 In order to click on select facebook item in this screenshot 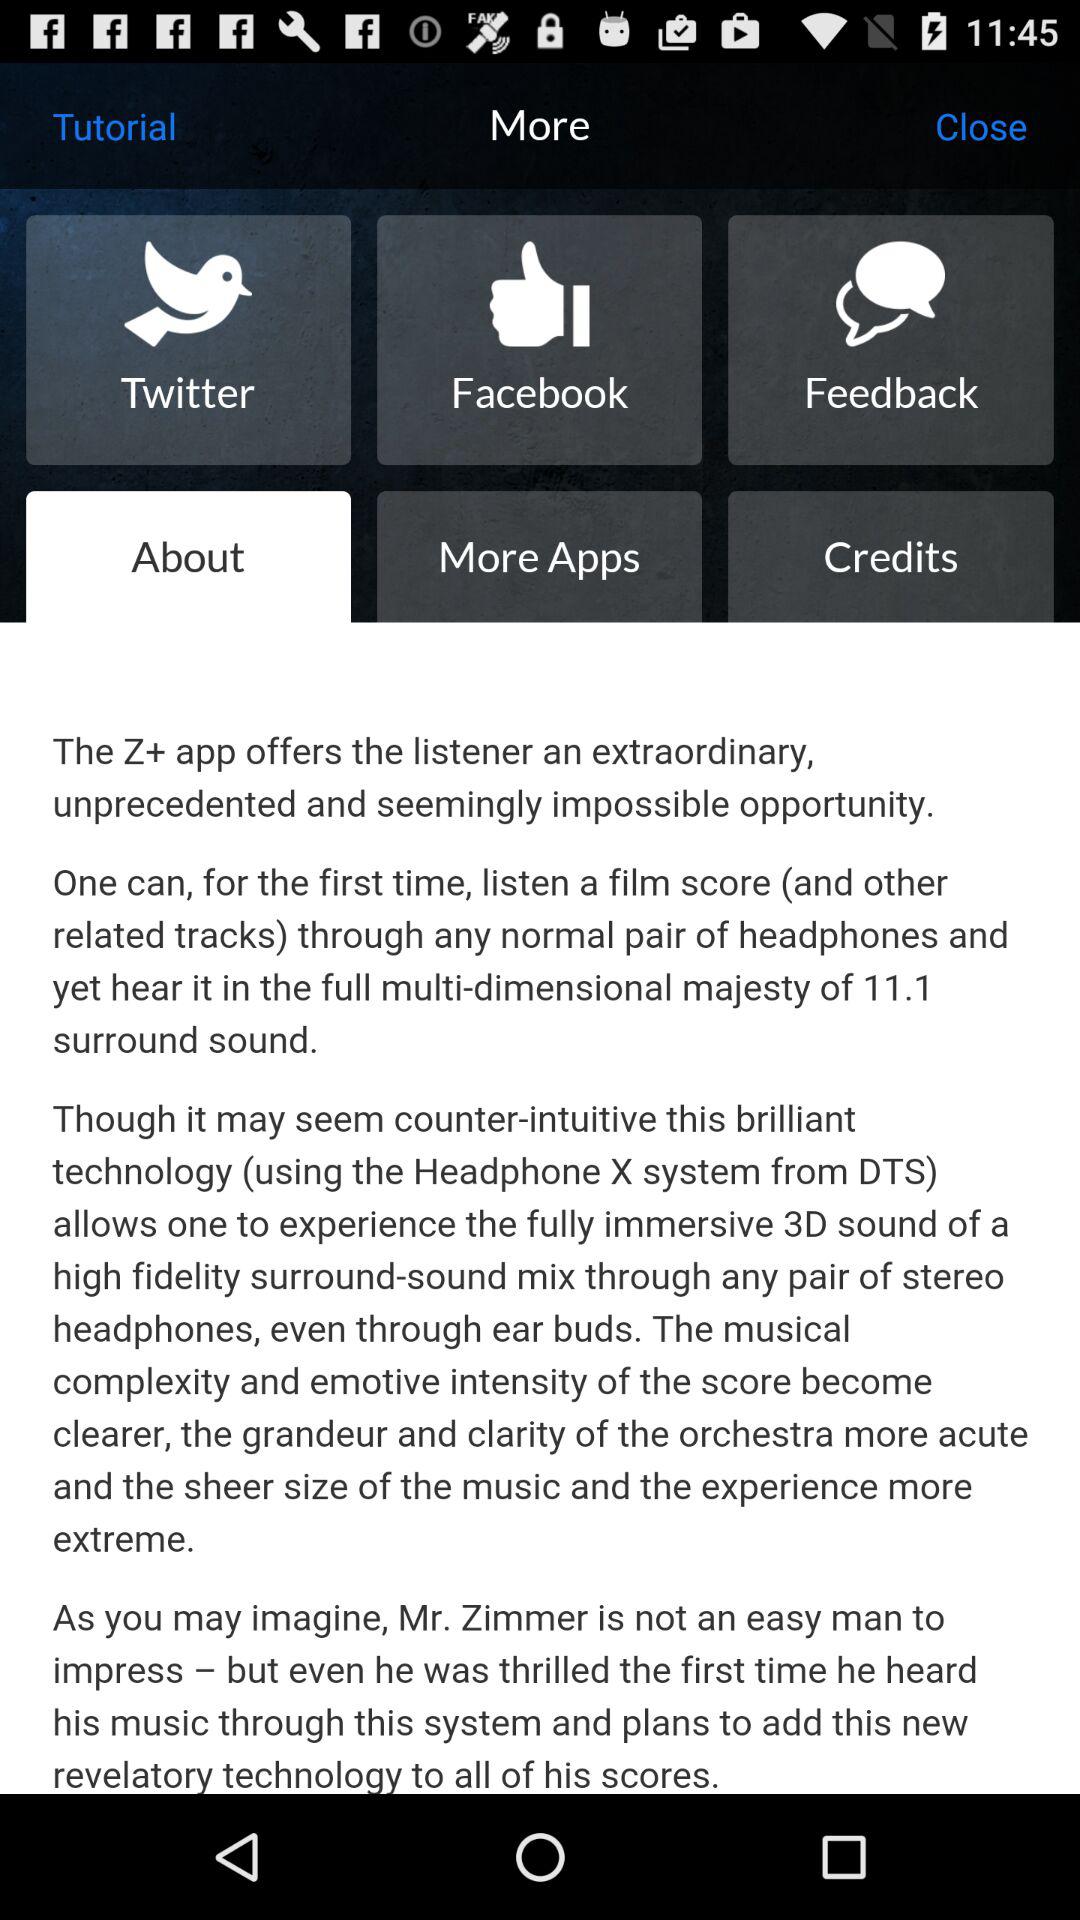, I will do `click(539, 340)`.